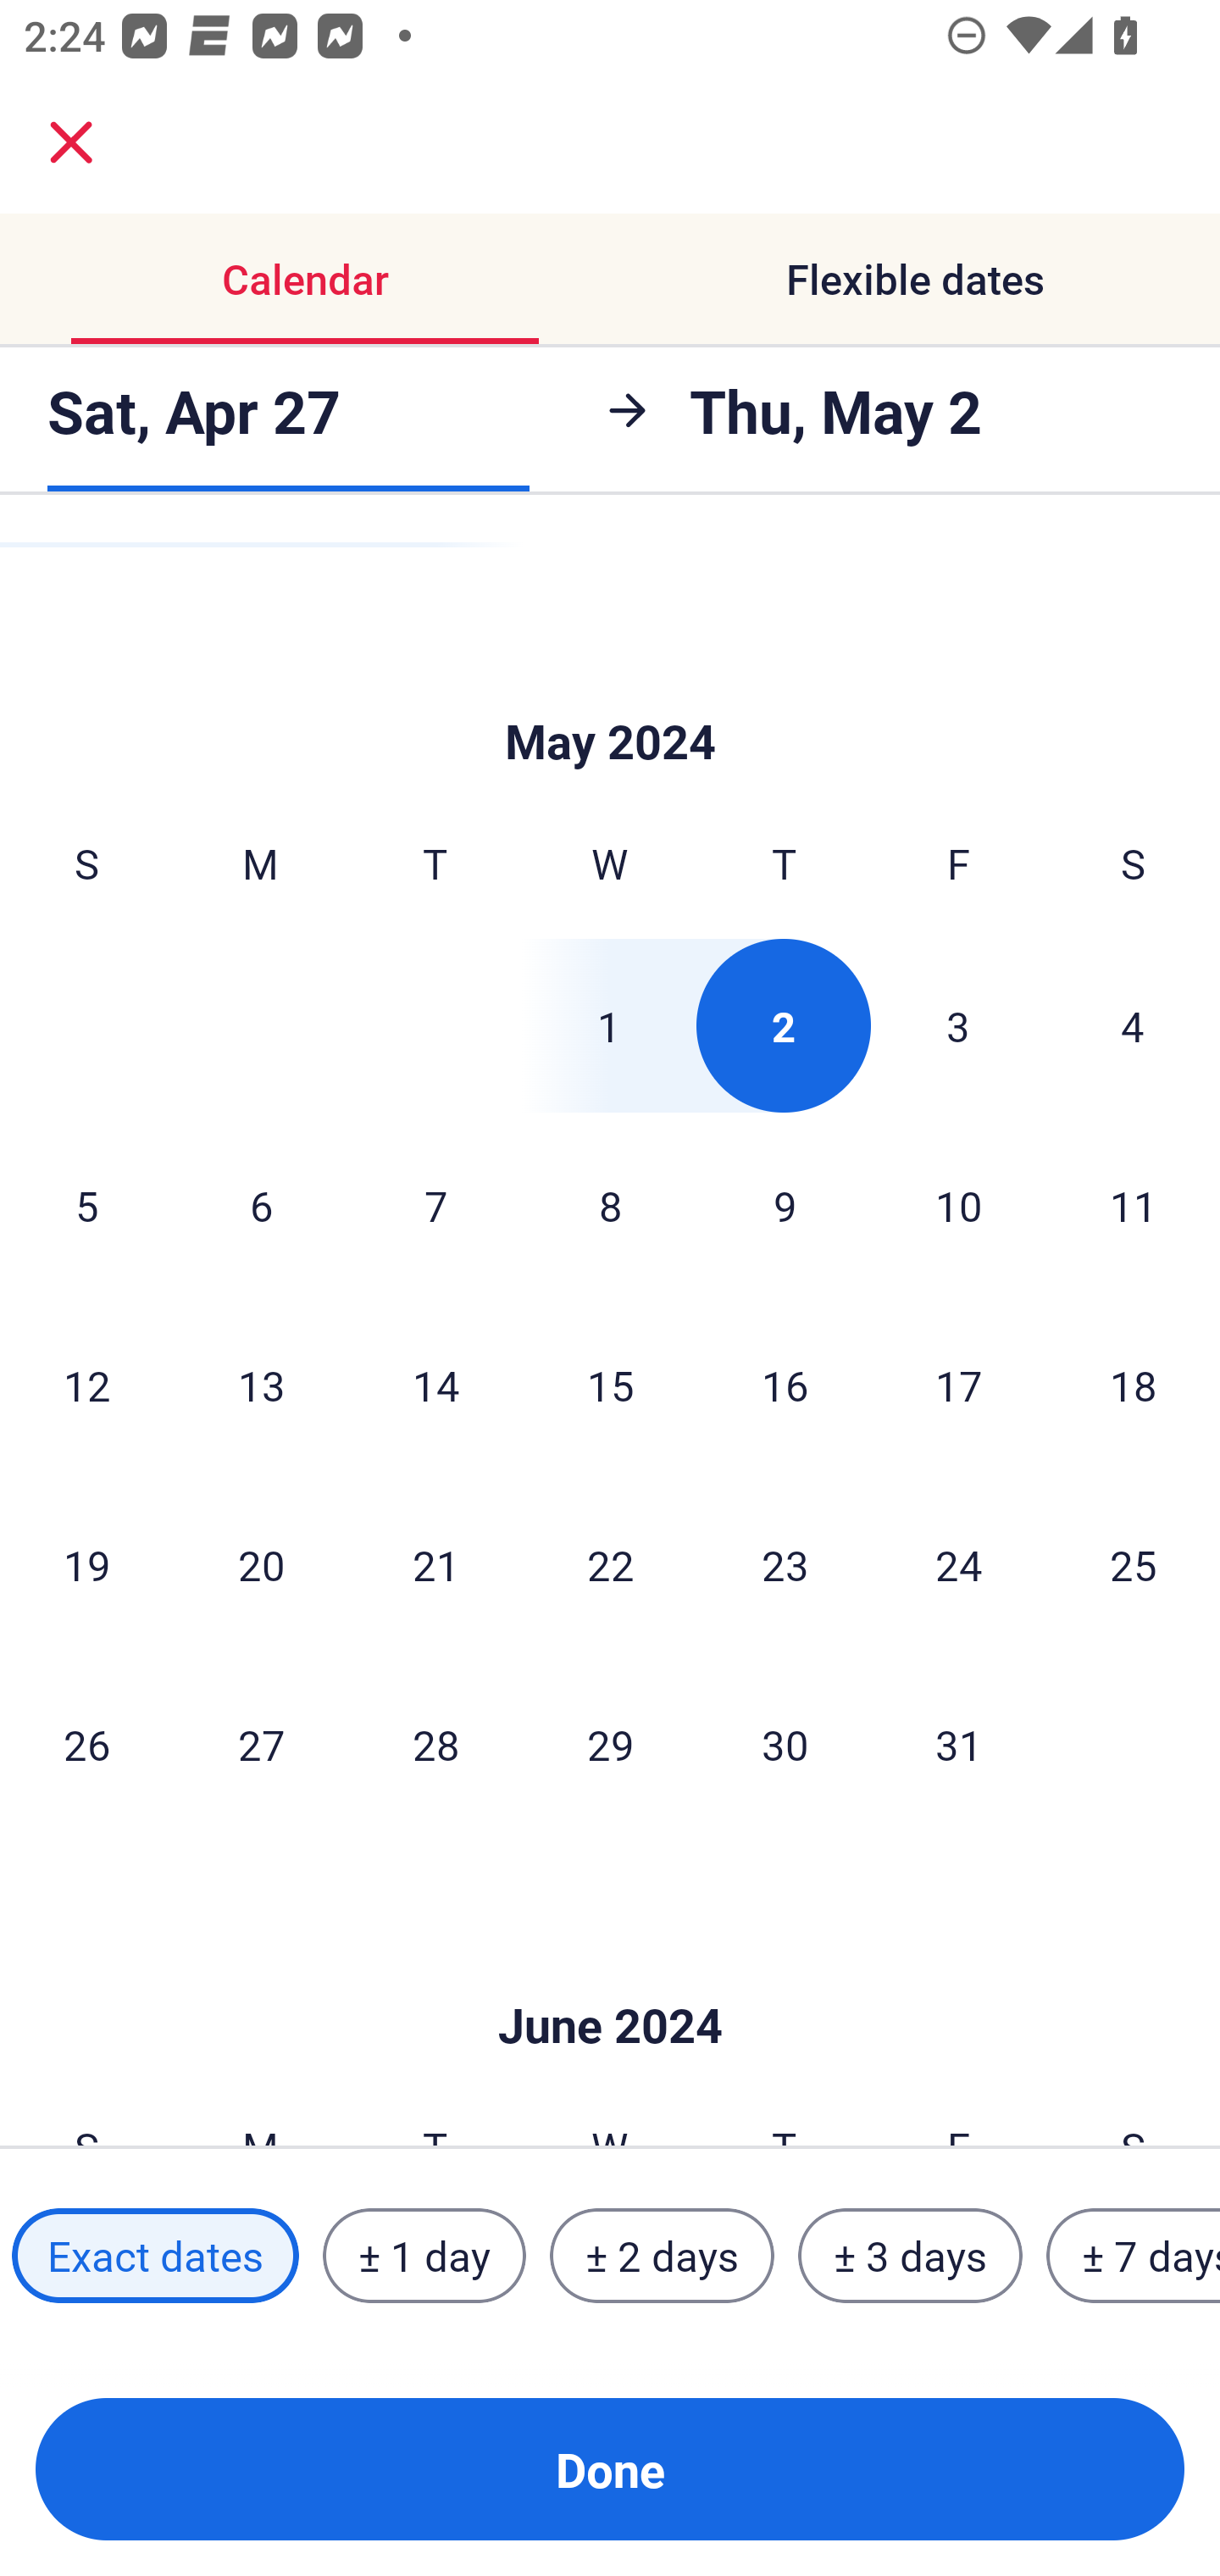 The image size is (1220, 2576). Describe the element at coordinates (785, 1744) in the screenshot. I see `30 Thursday, May 30, 2024` at that location.